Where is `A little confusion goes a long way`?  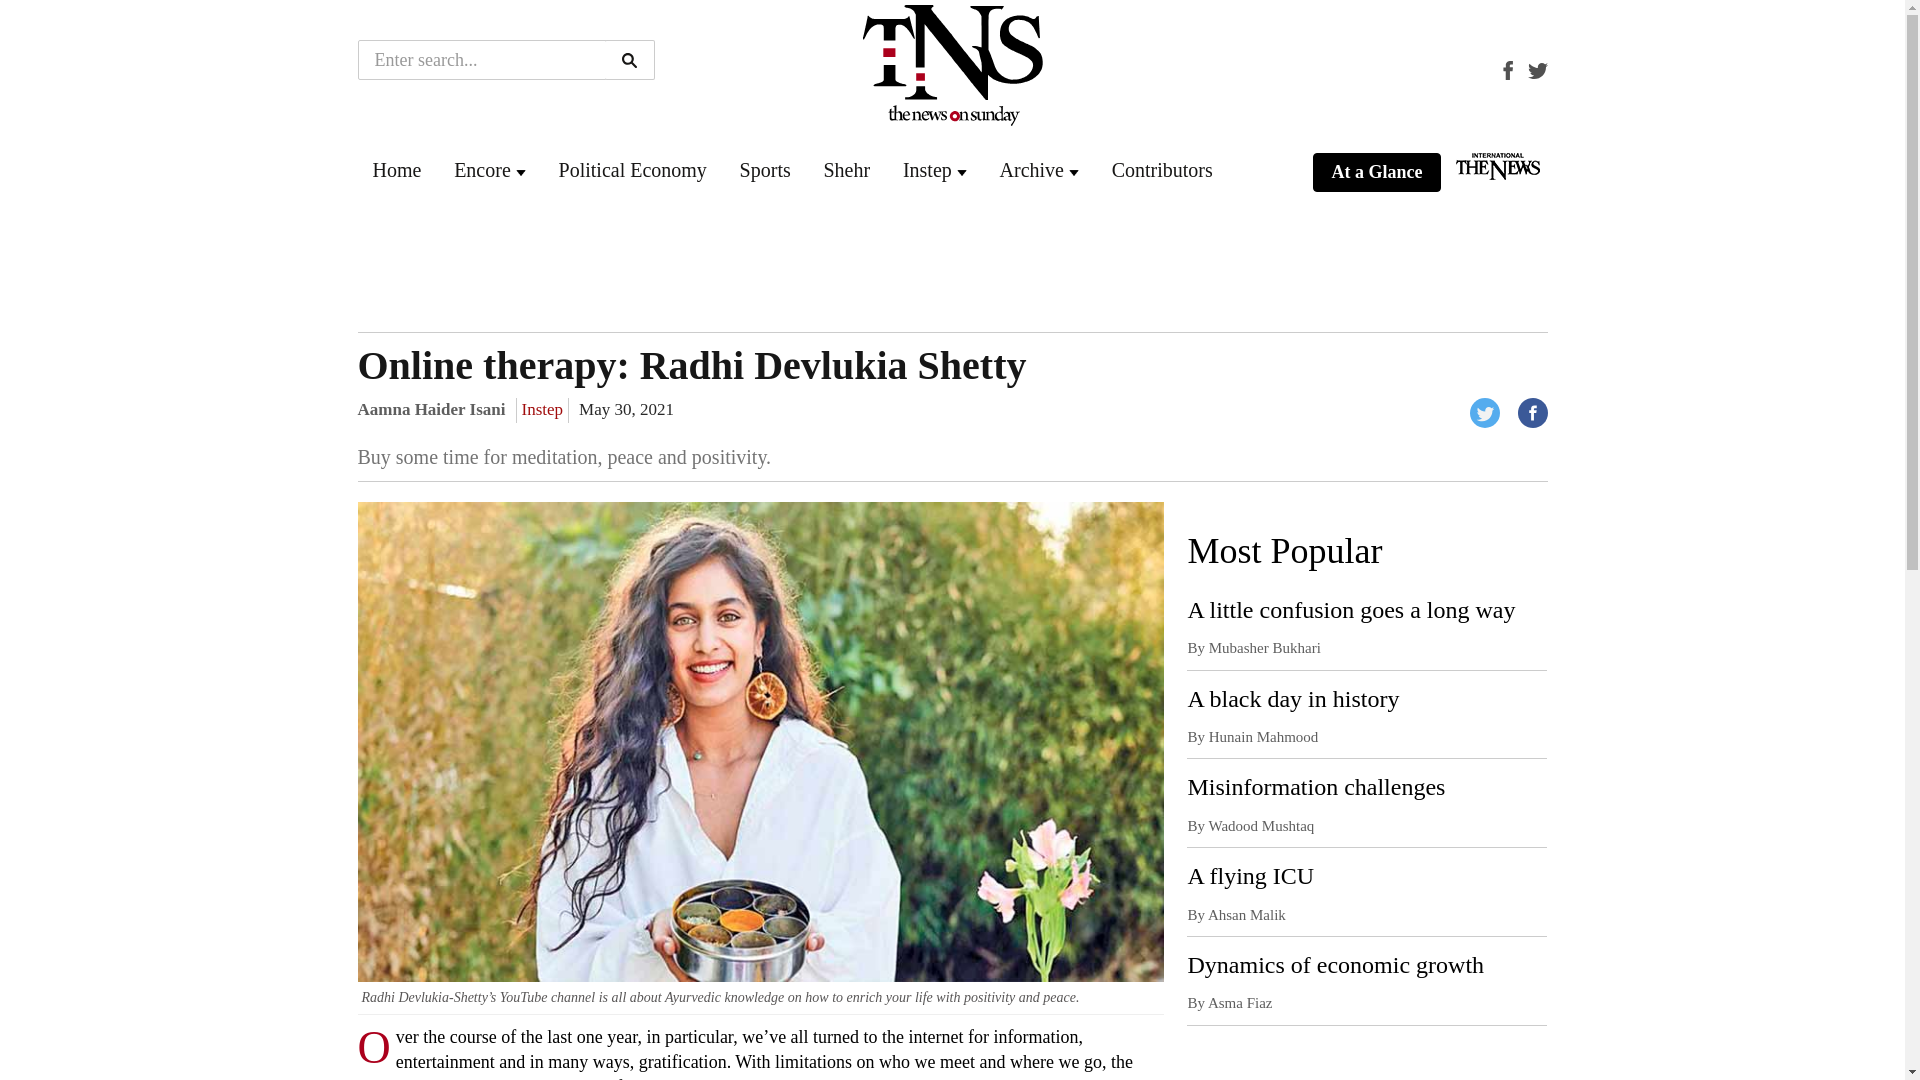
A little confusion goes a long way is located at coordinates (1350, 610).